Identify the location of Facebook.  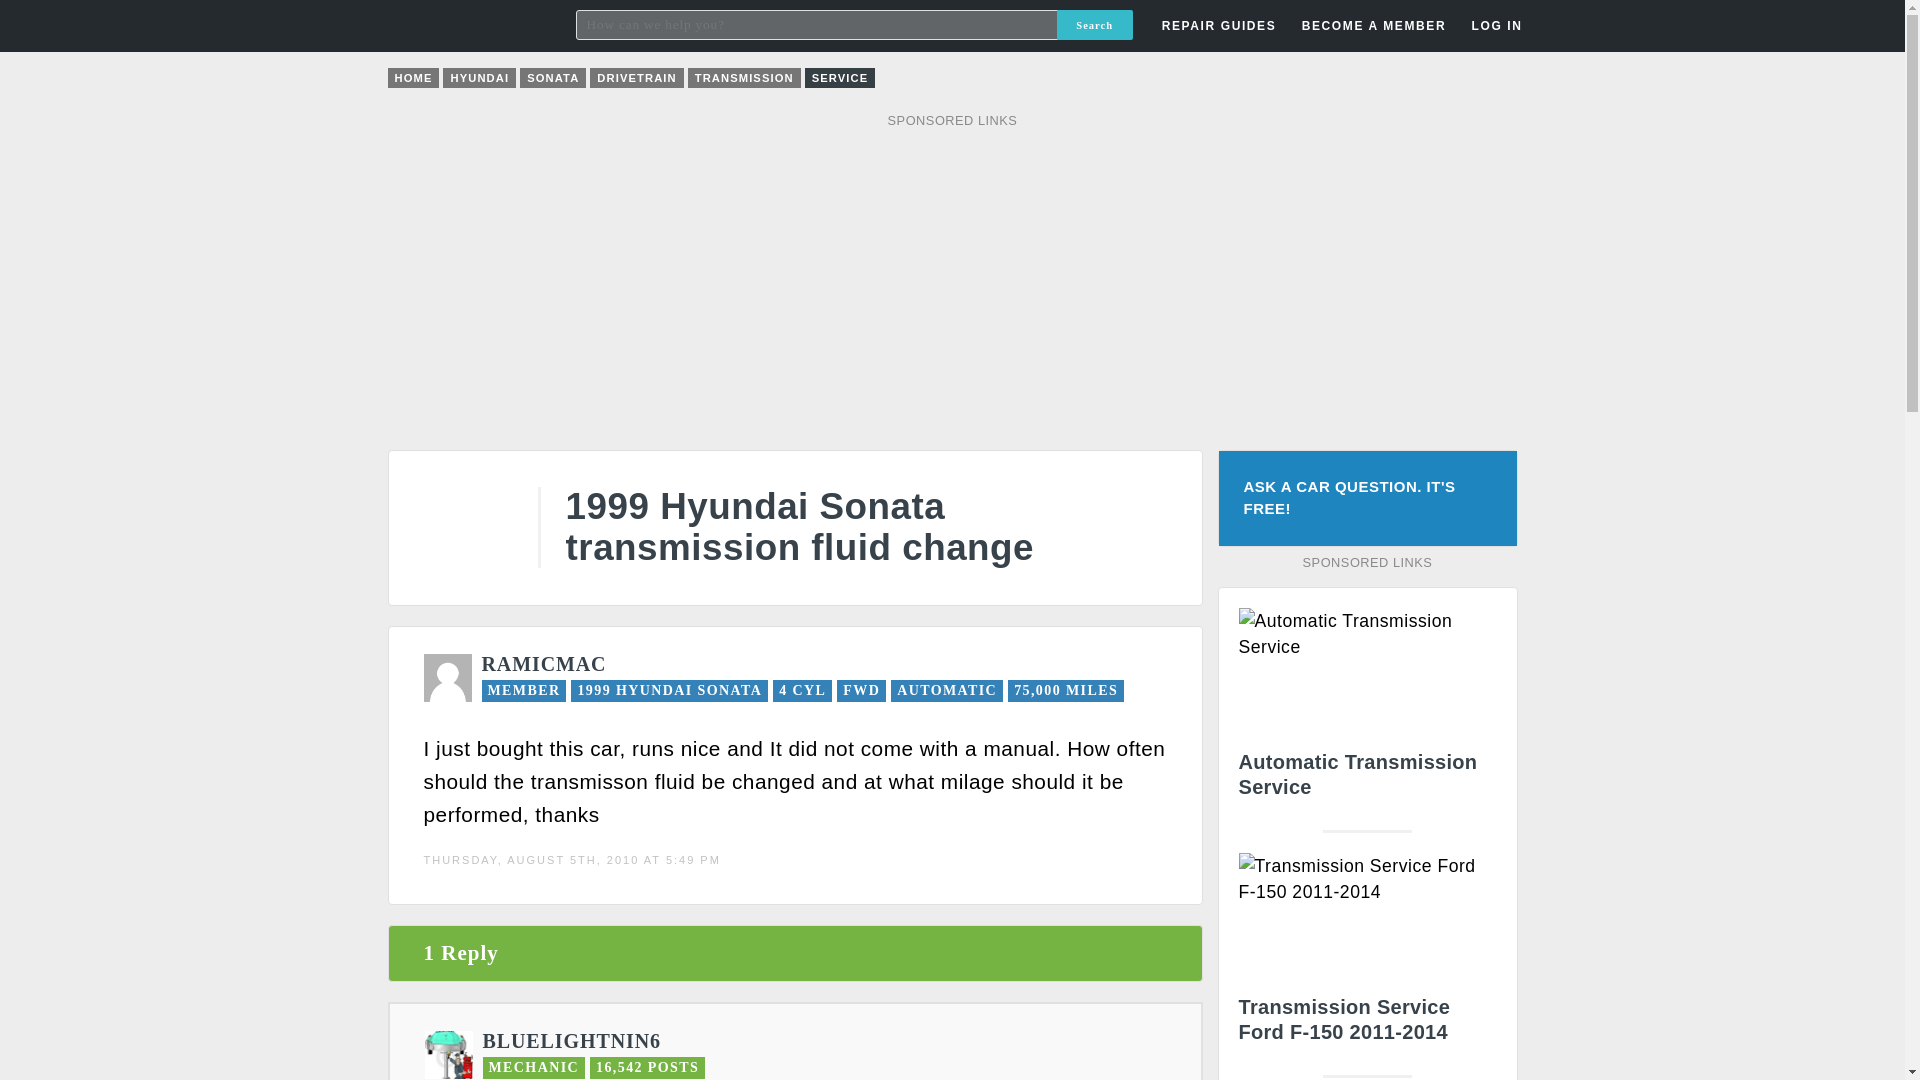
(1499, 76).